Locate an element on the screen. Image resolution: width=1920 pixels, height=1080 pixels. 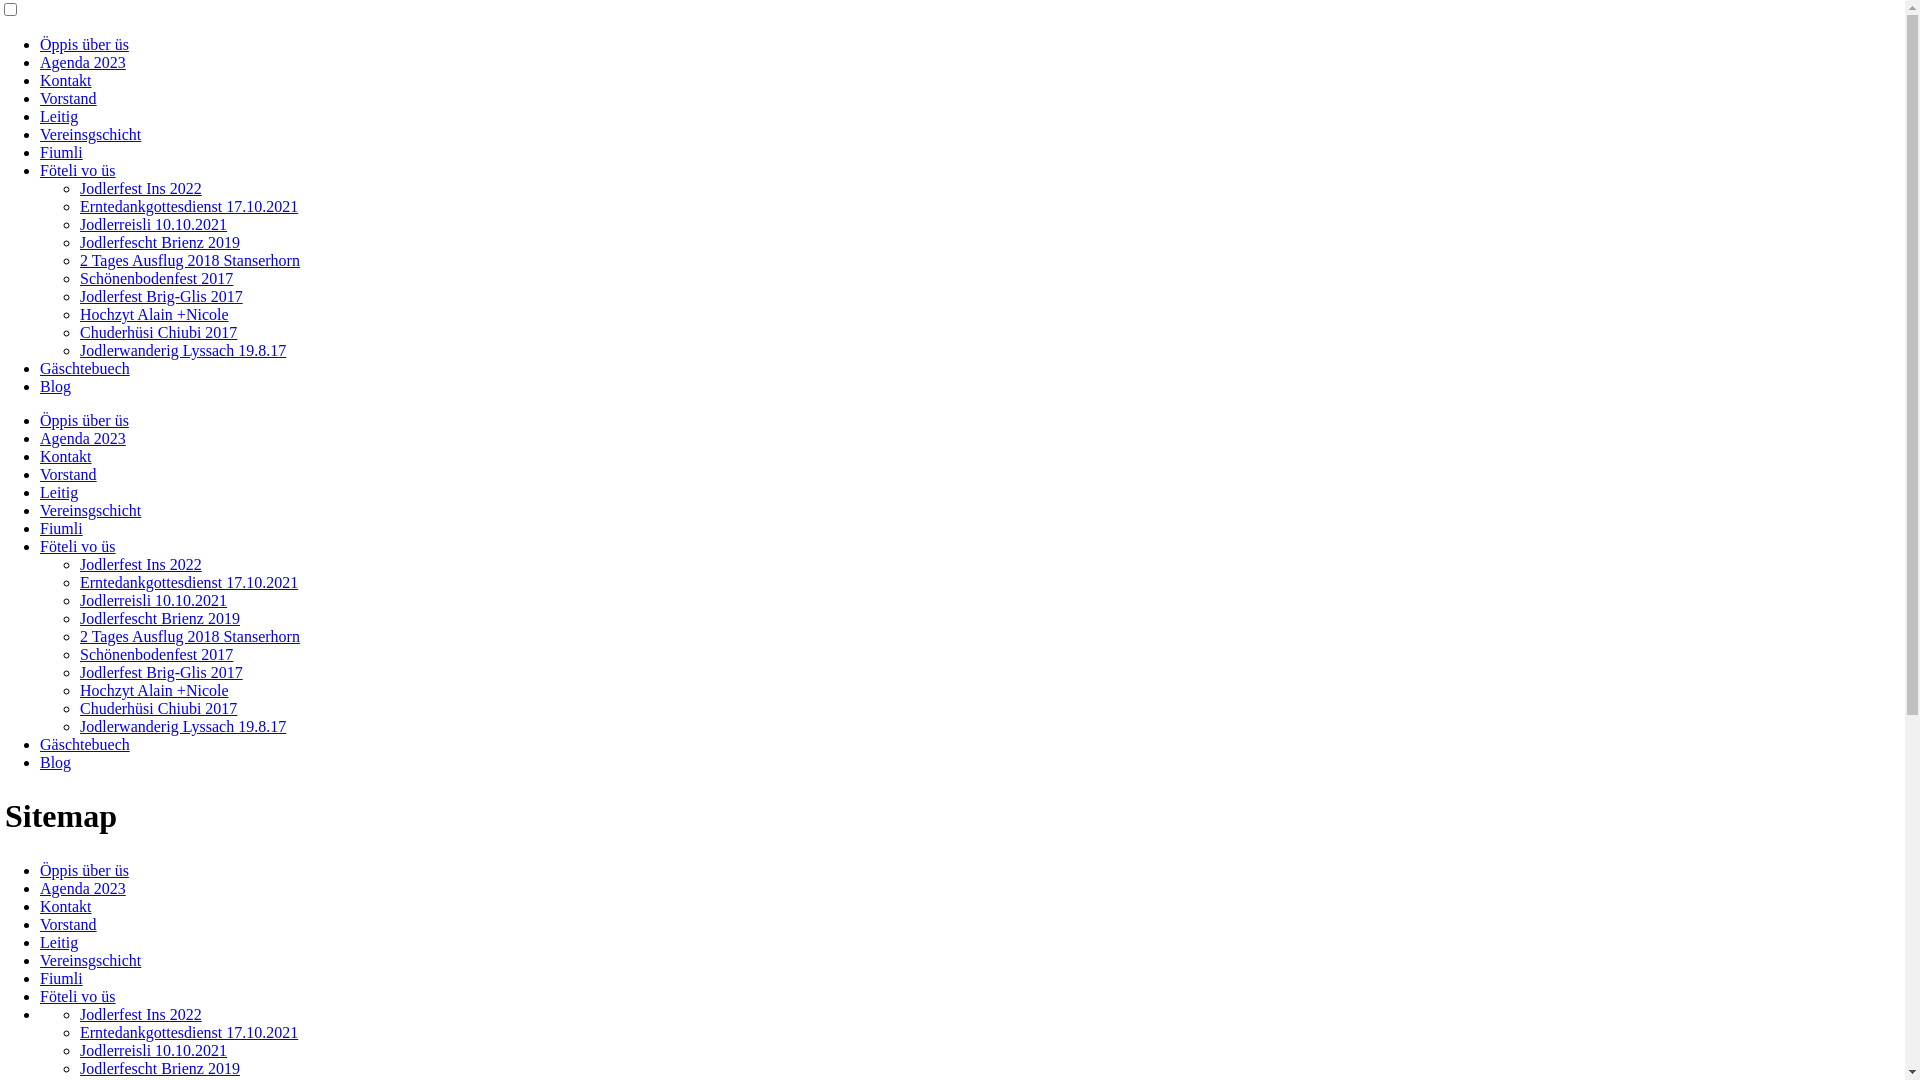
Jodlerreisli 10.10.2021 is located at coordinates (154, 600).